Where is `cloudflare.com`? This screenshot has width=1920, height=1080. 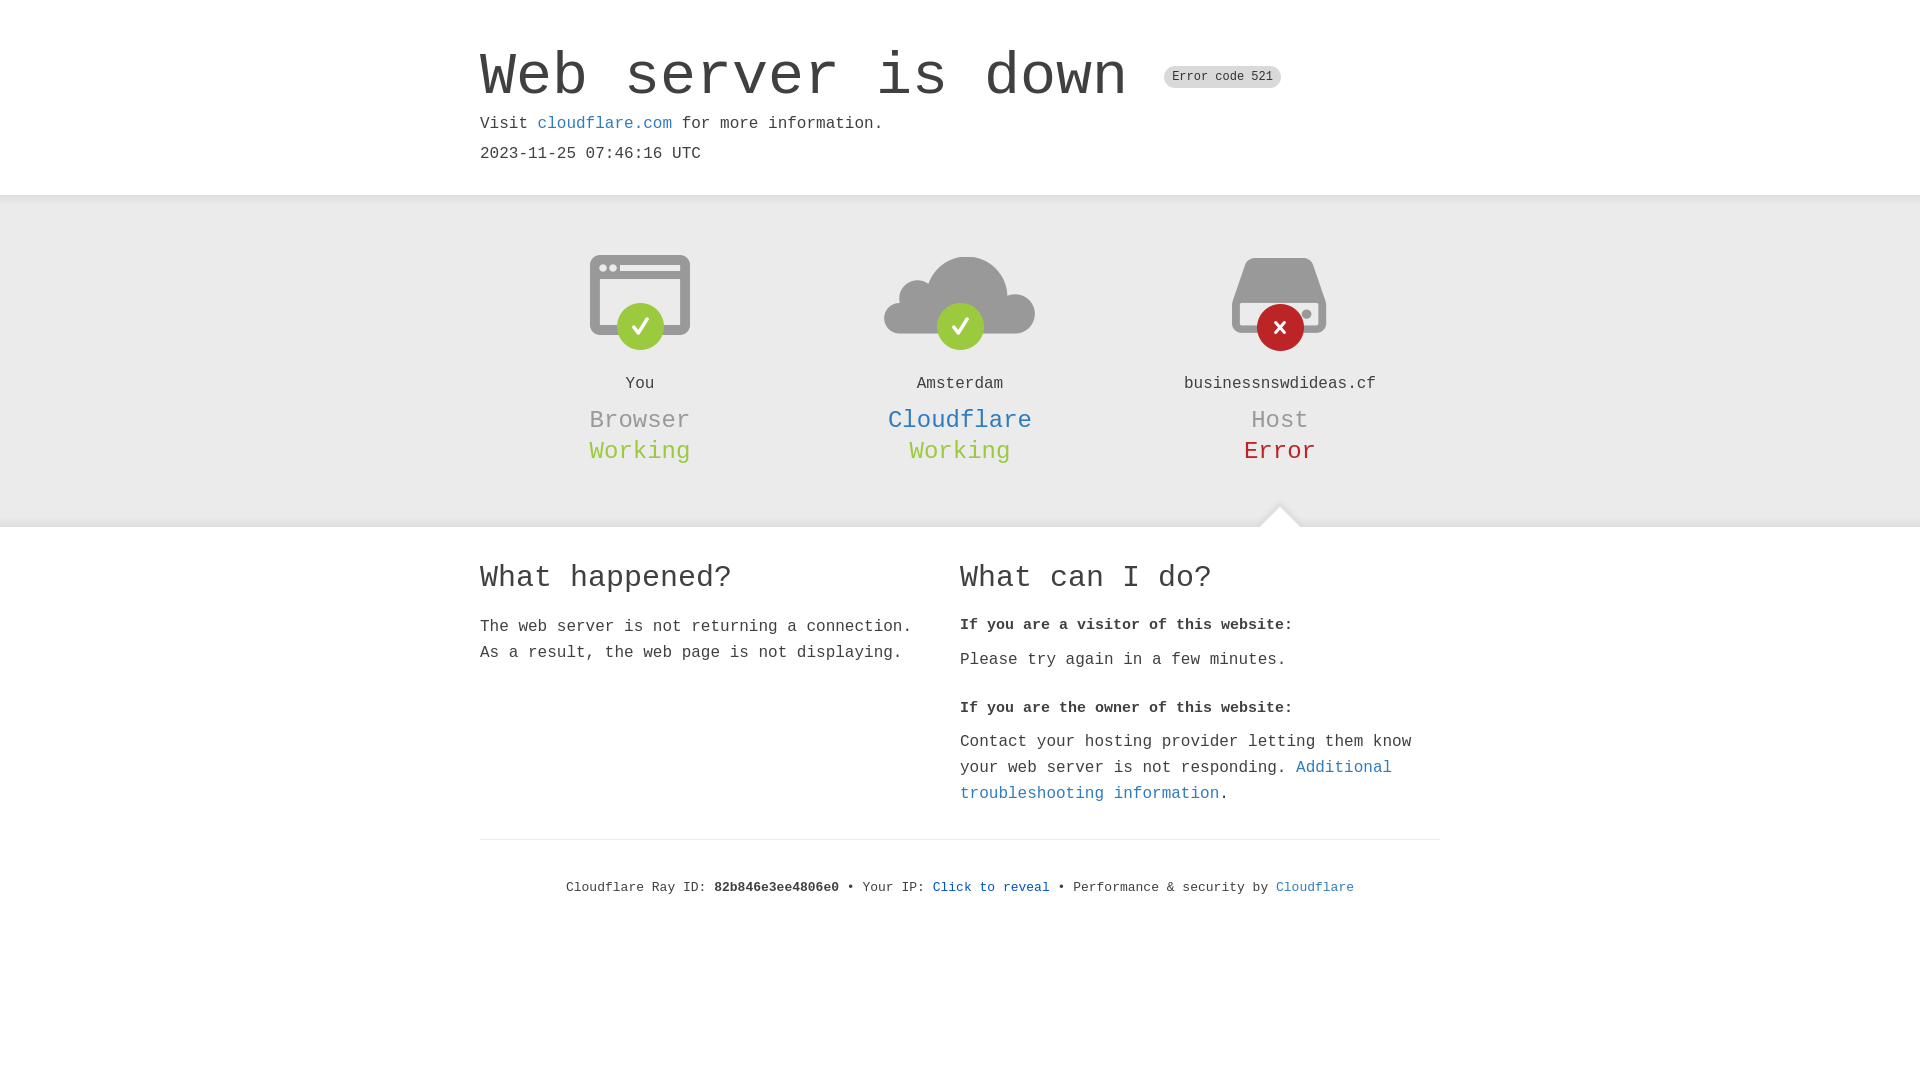
cloudflare.com is located at coordinates (605, 124).